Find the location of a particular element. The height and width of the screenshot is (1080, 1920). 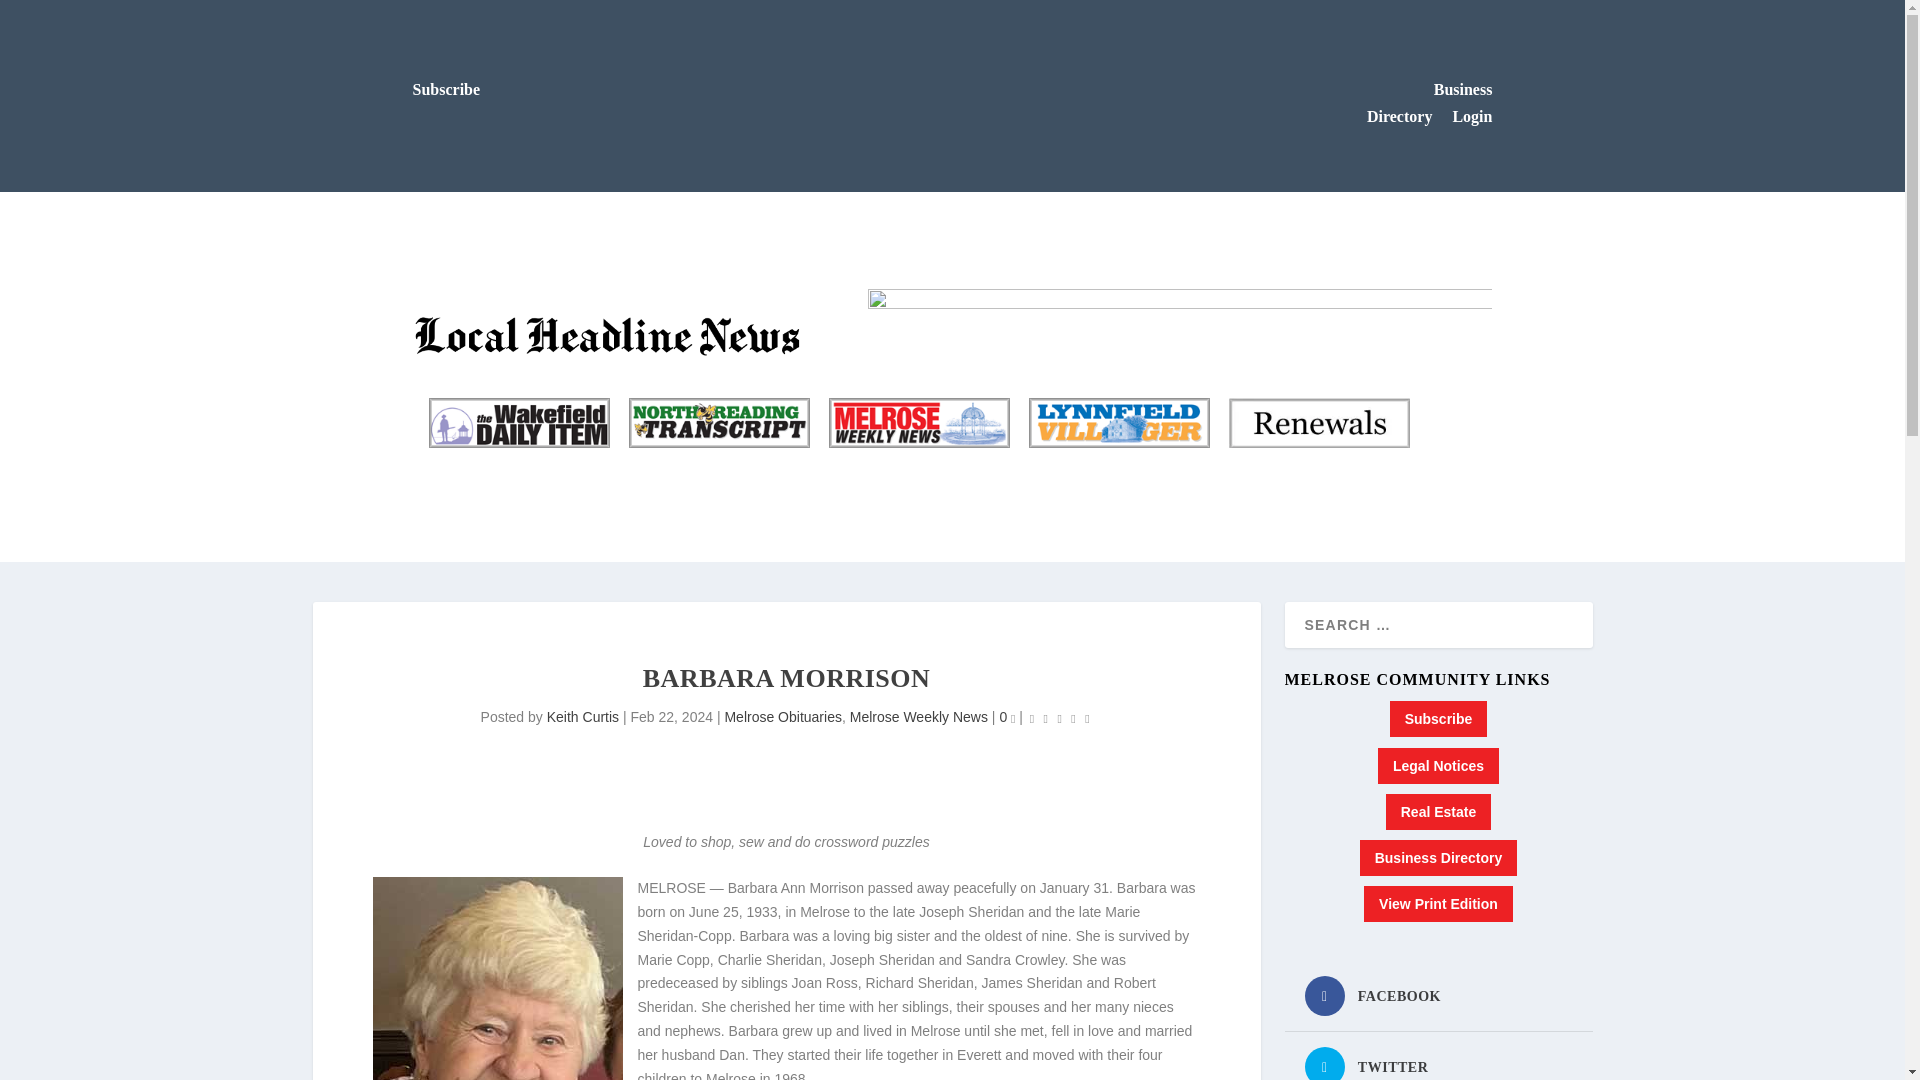

Posts by Keith Curtis is located at coordinates (582, 716).